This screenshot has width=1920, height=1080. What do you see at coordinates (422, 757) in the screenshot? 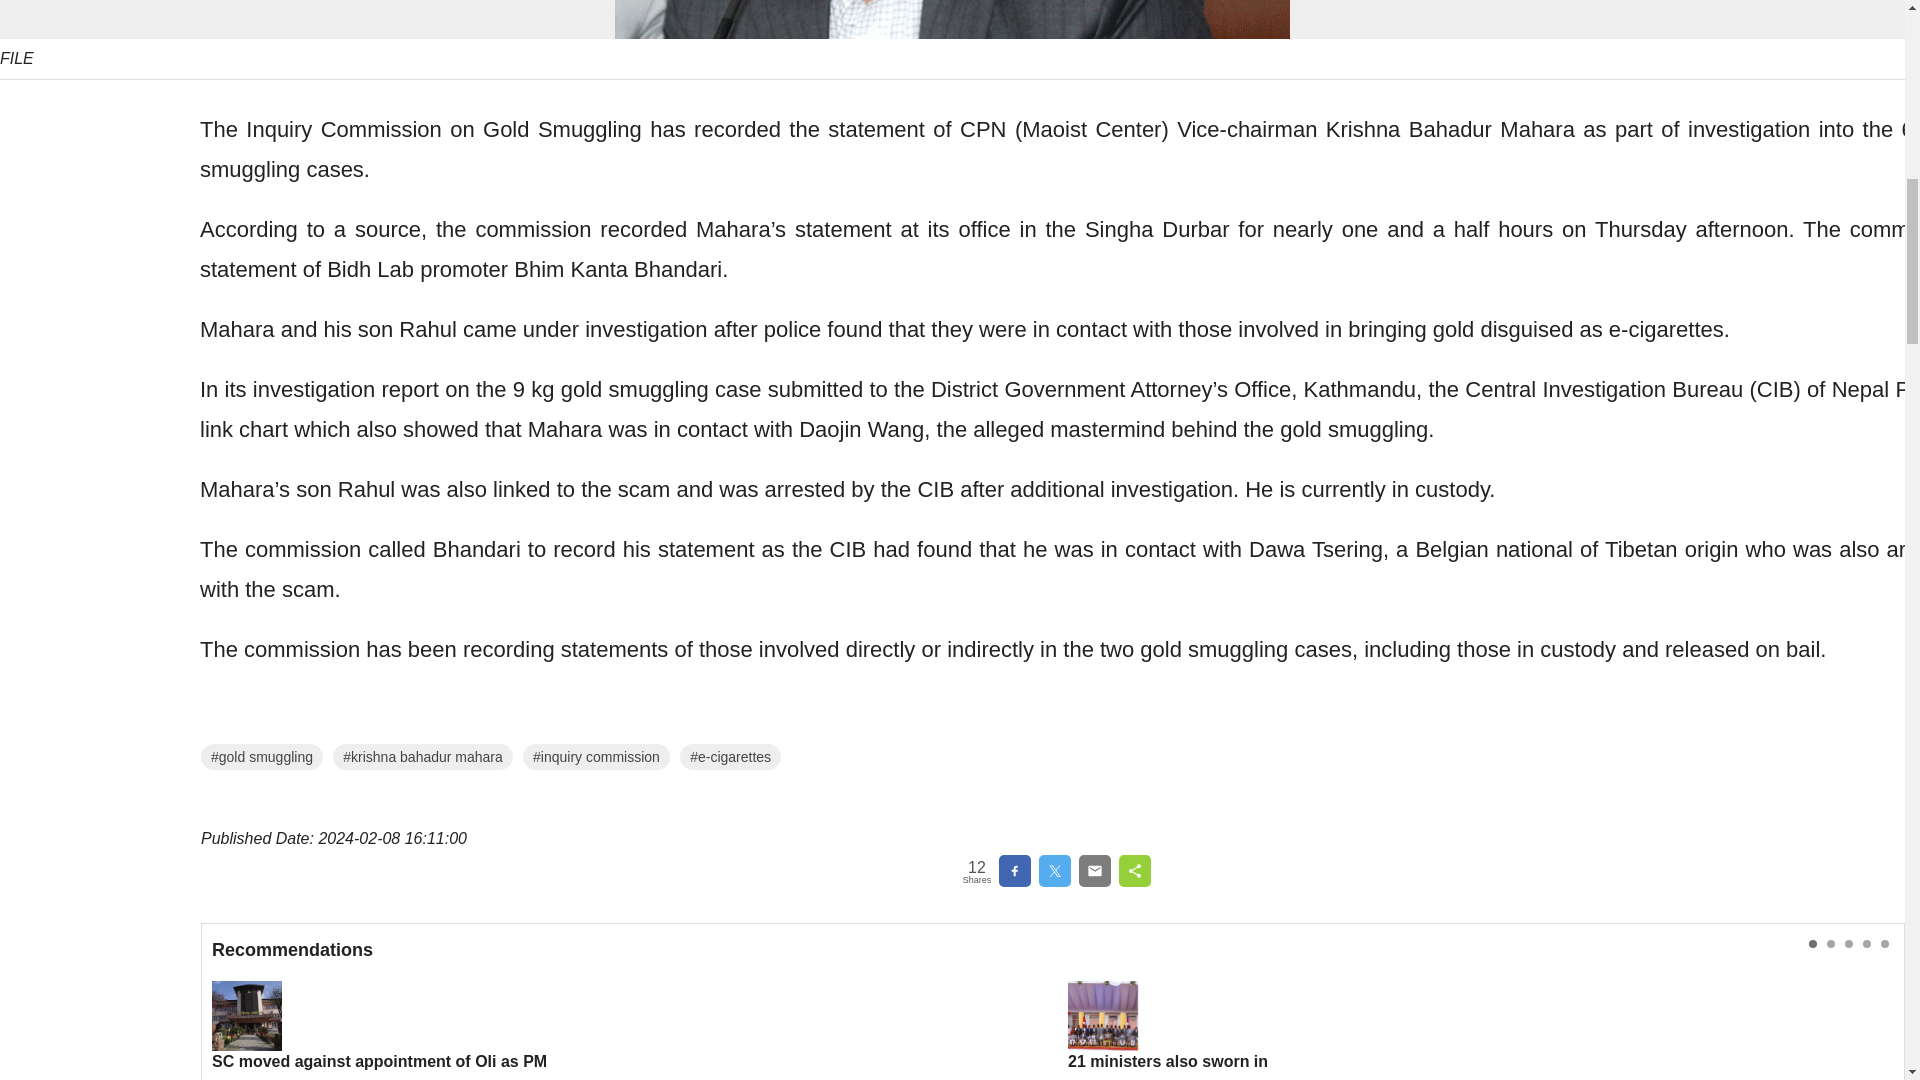
I see `krishna bahadur mahara` at bounding box center [422, 757].